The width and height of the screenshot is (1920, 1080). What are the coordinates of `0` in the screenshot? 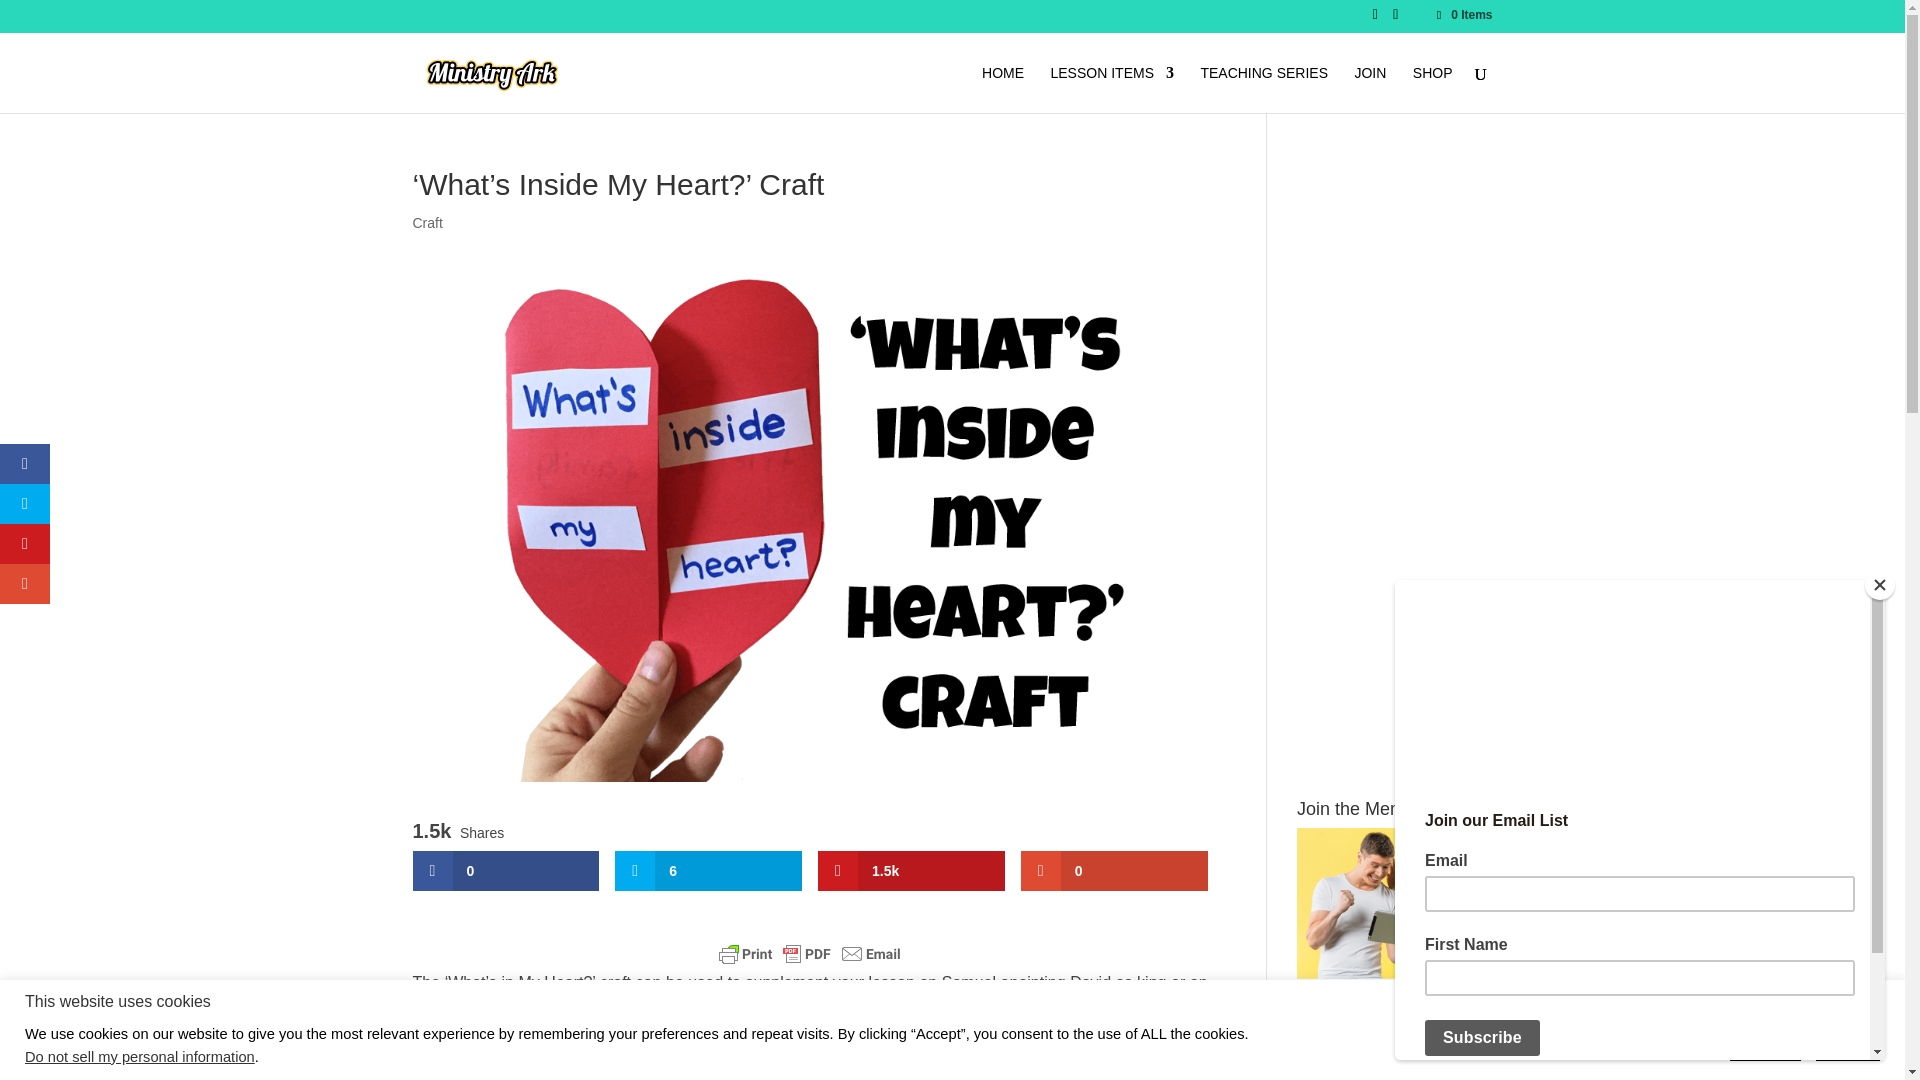 It's located at (1114, 871).